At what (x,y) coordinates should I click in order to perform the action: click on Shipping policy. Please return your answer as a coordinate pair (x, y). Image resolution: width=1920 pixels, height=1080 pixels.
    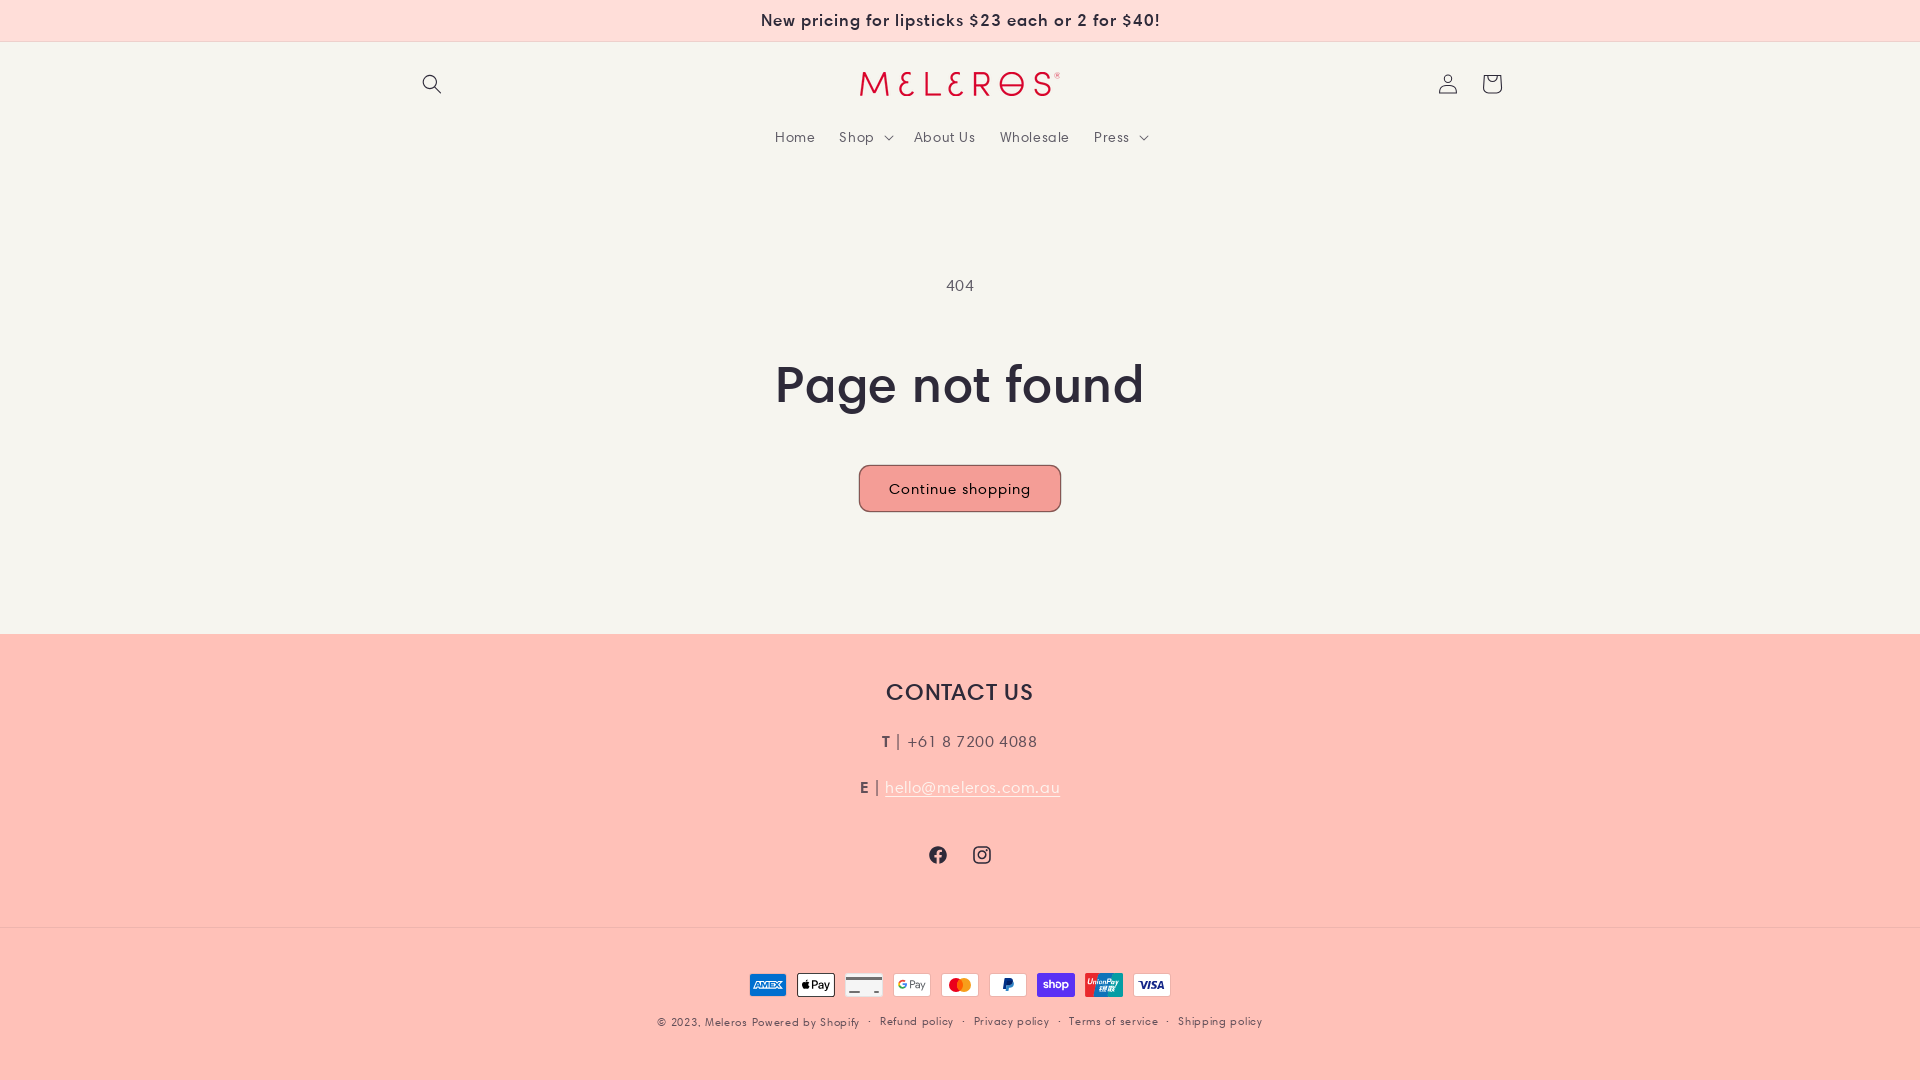
    Looking at the image, I should click on (1220, 1022).